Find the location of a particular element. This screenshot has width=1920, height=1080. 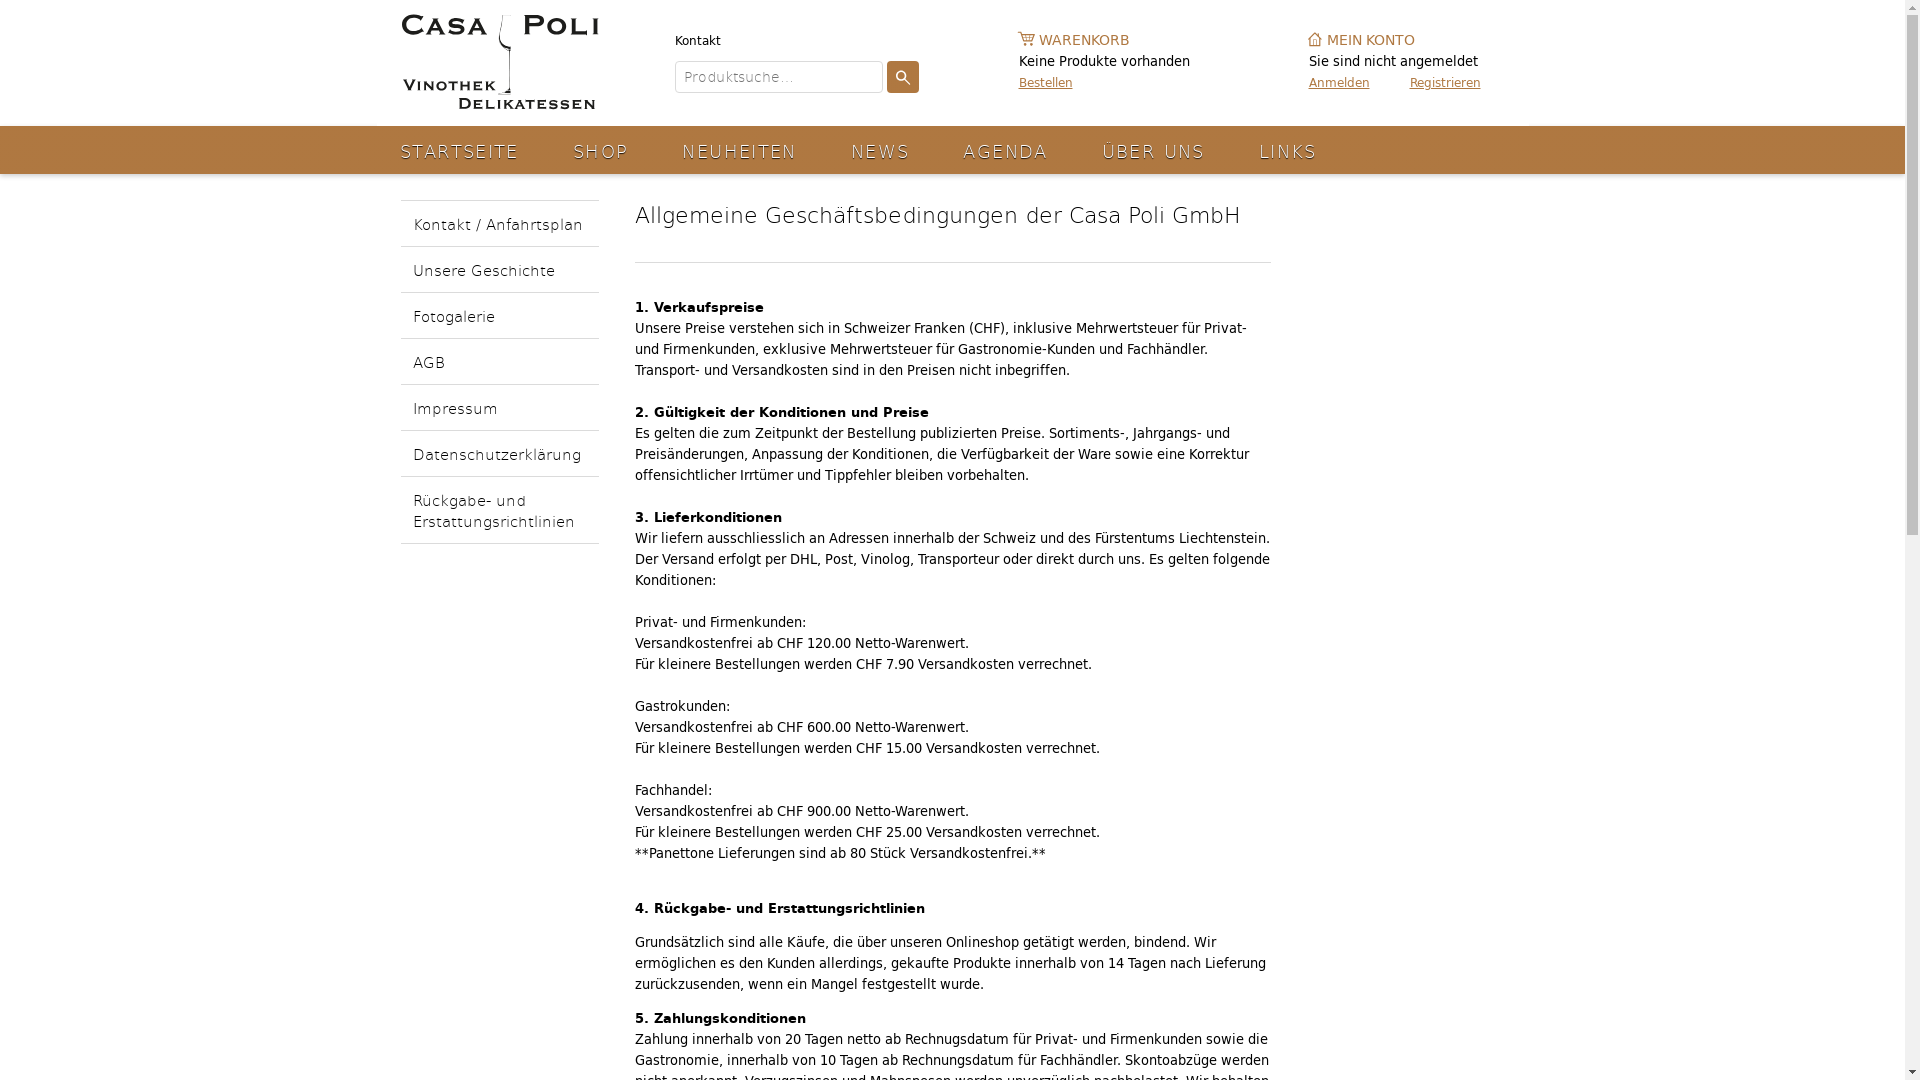

Unsere Geschichte is located at coordinates (499, 270).